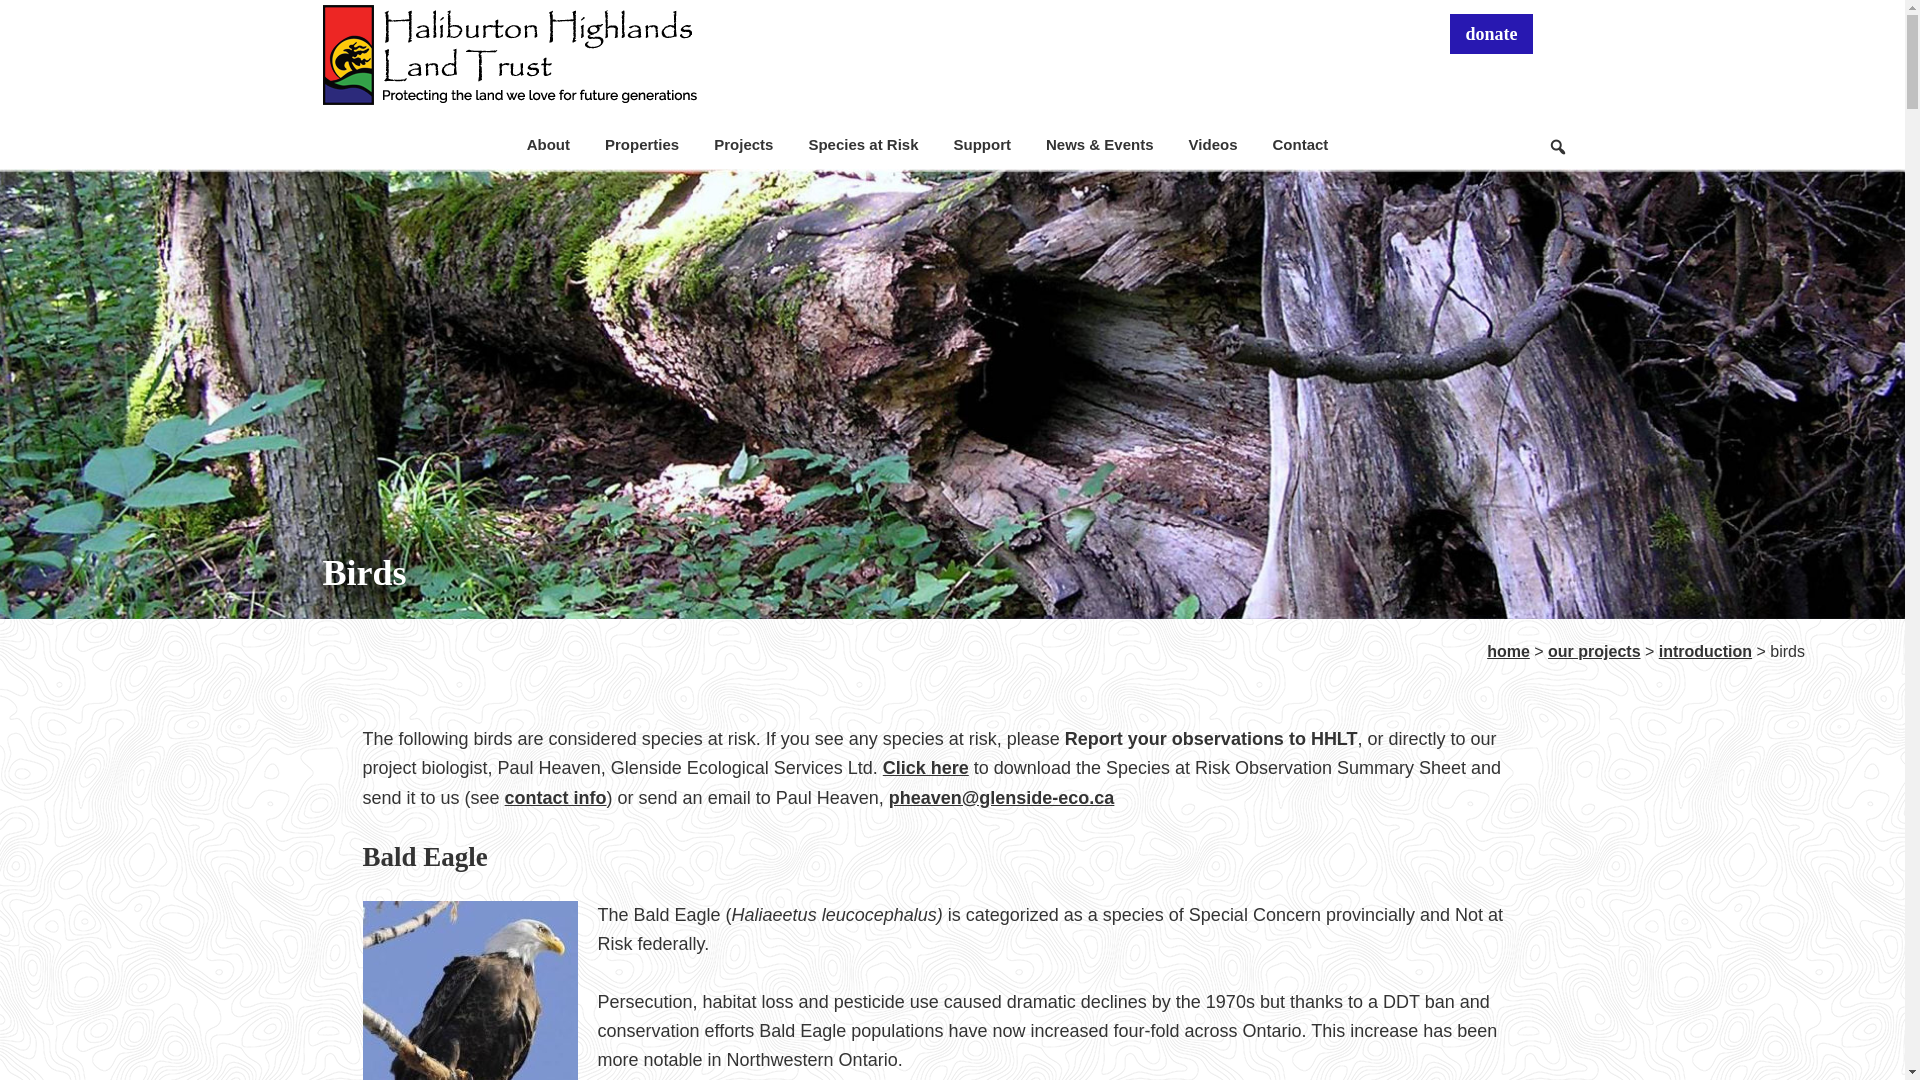  What do you see at coordinates (742, 144) in the screenshot?
I see `Projects` at bounding box center [742, 144].